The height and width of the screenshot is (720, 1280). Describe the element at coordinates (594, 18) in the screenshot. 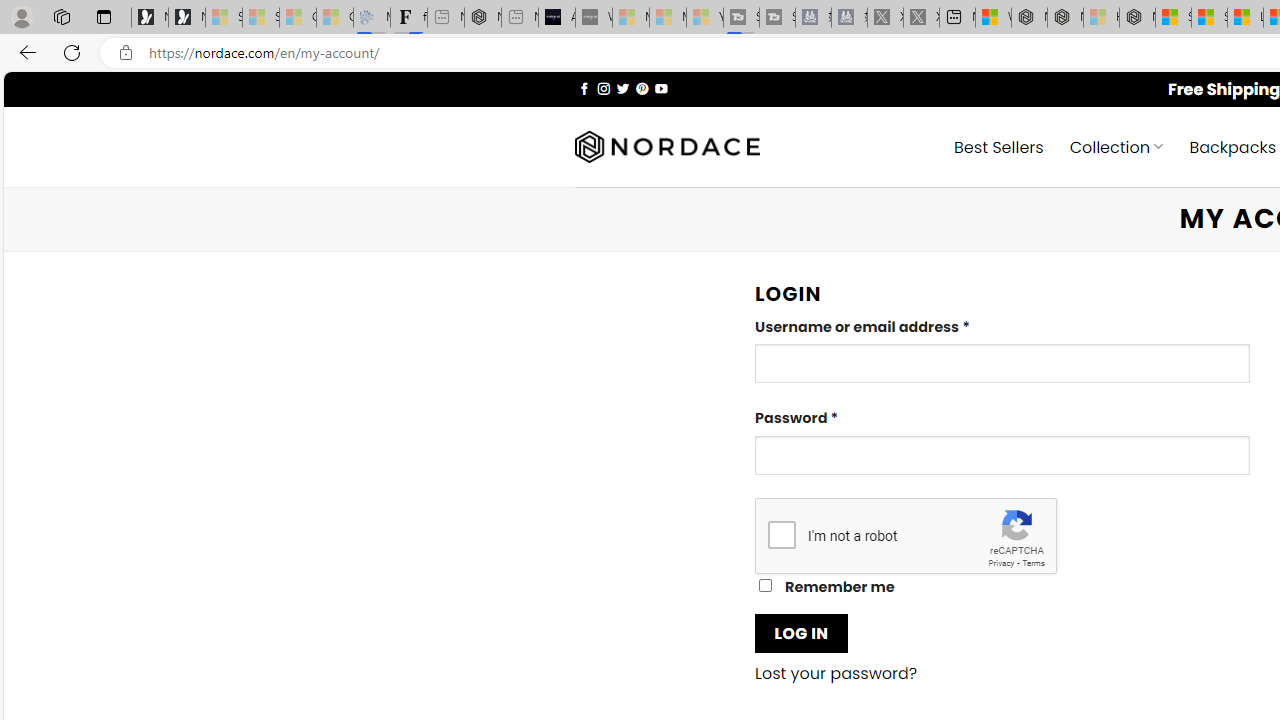

I see `What's the best AI voice generator? - voice.ai - Sleeping` at that location.